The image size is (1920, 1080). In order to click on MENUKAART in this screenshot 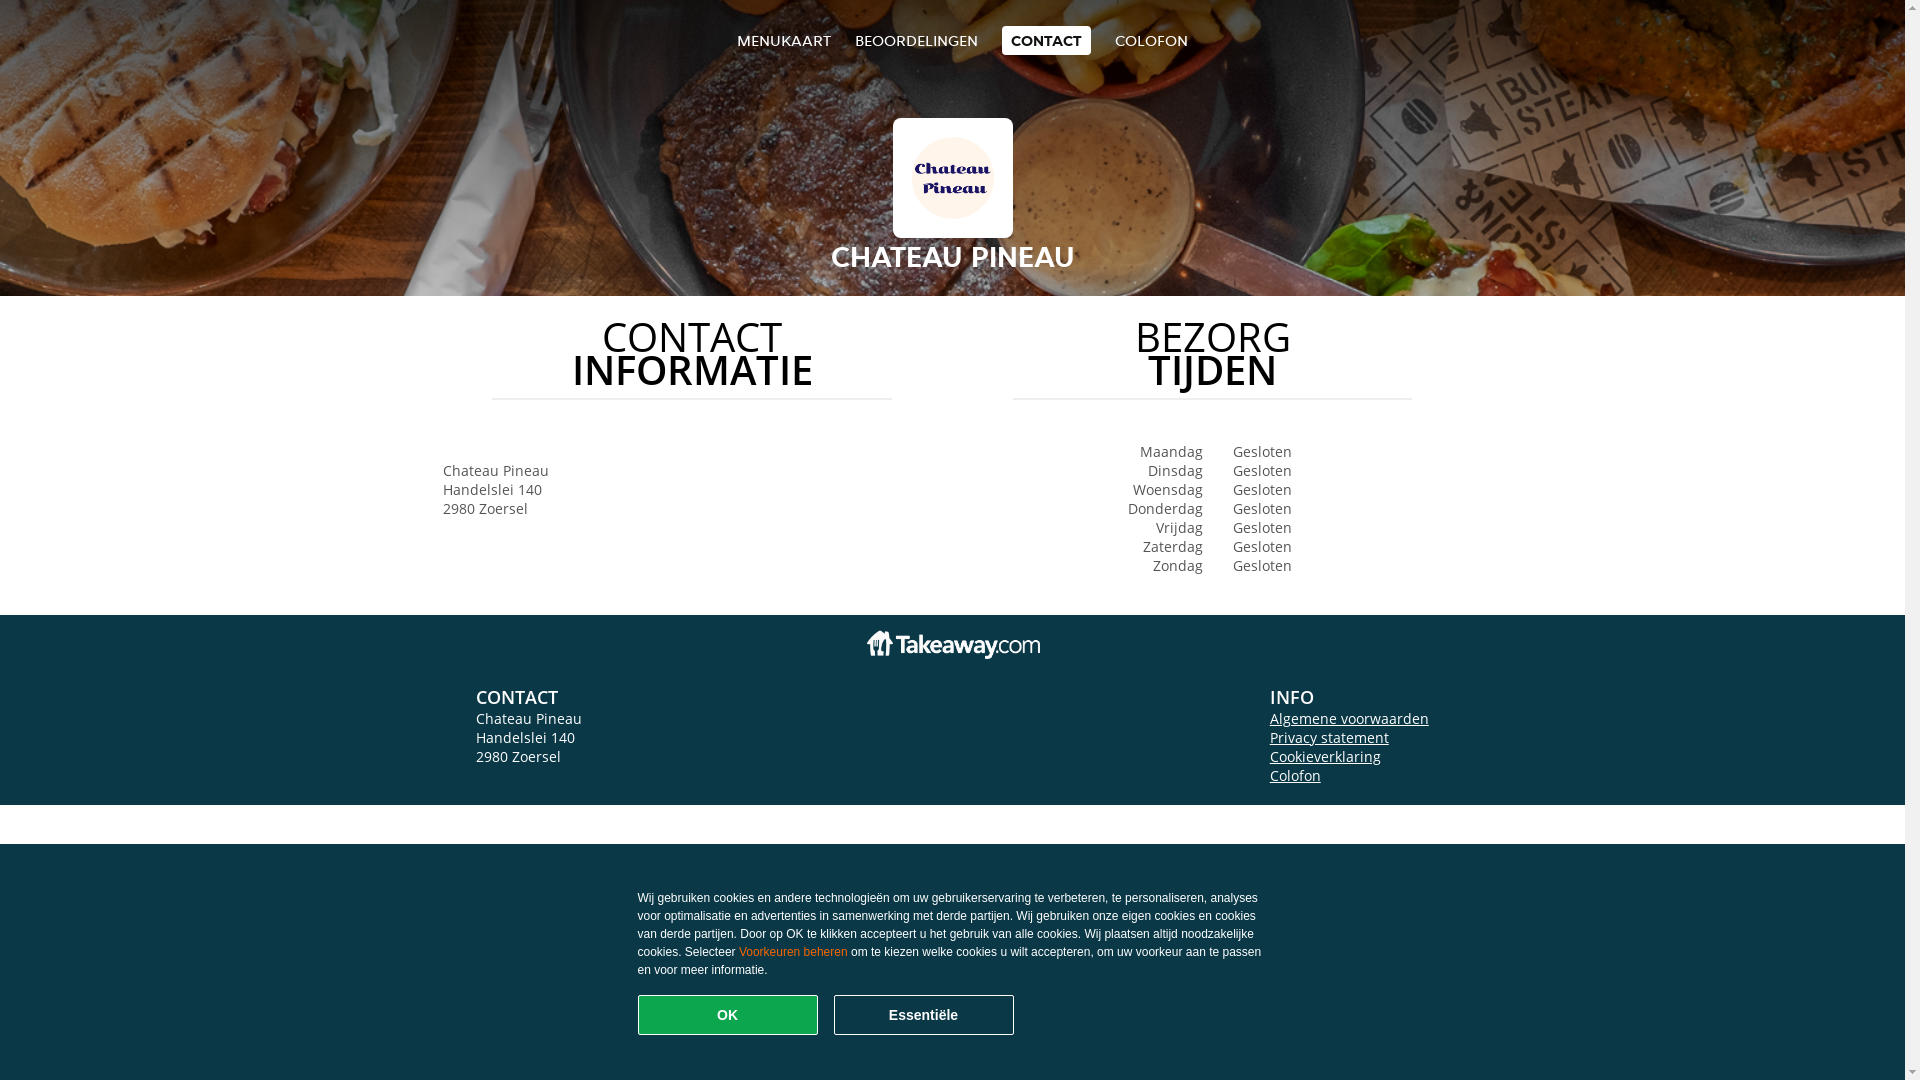, I will do `click(784, 40)`.